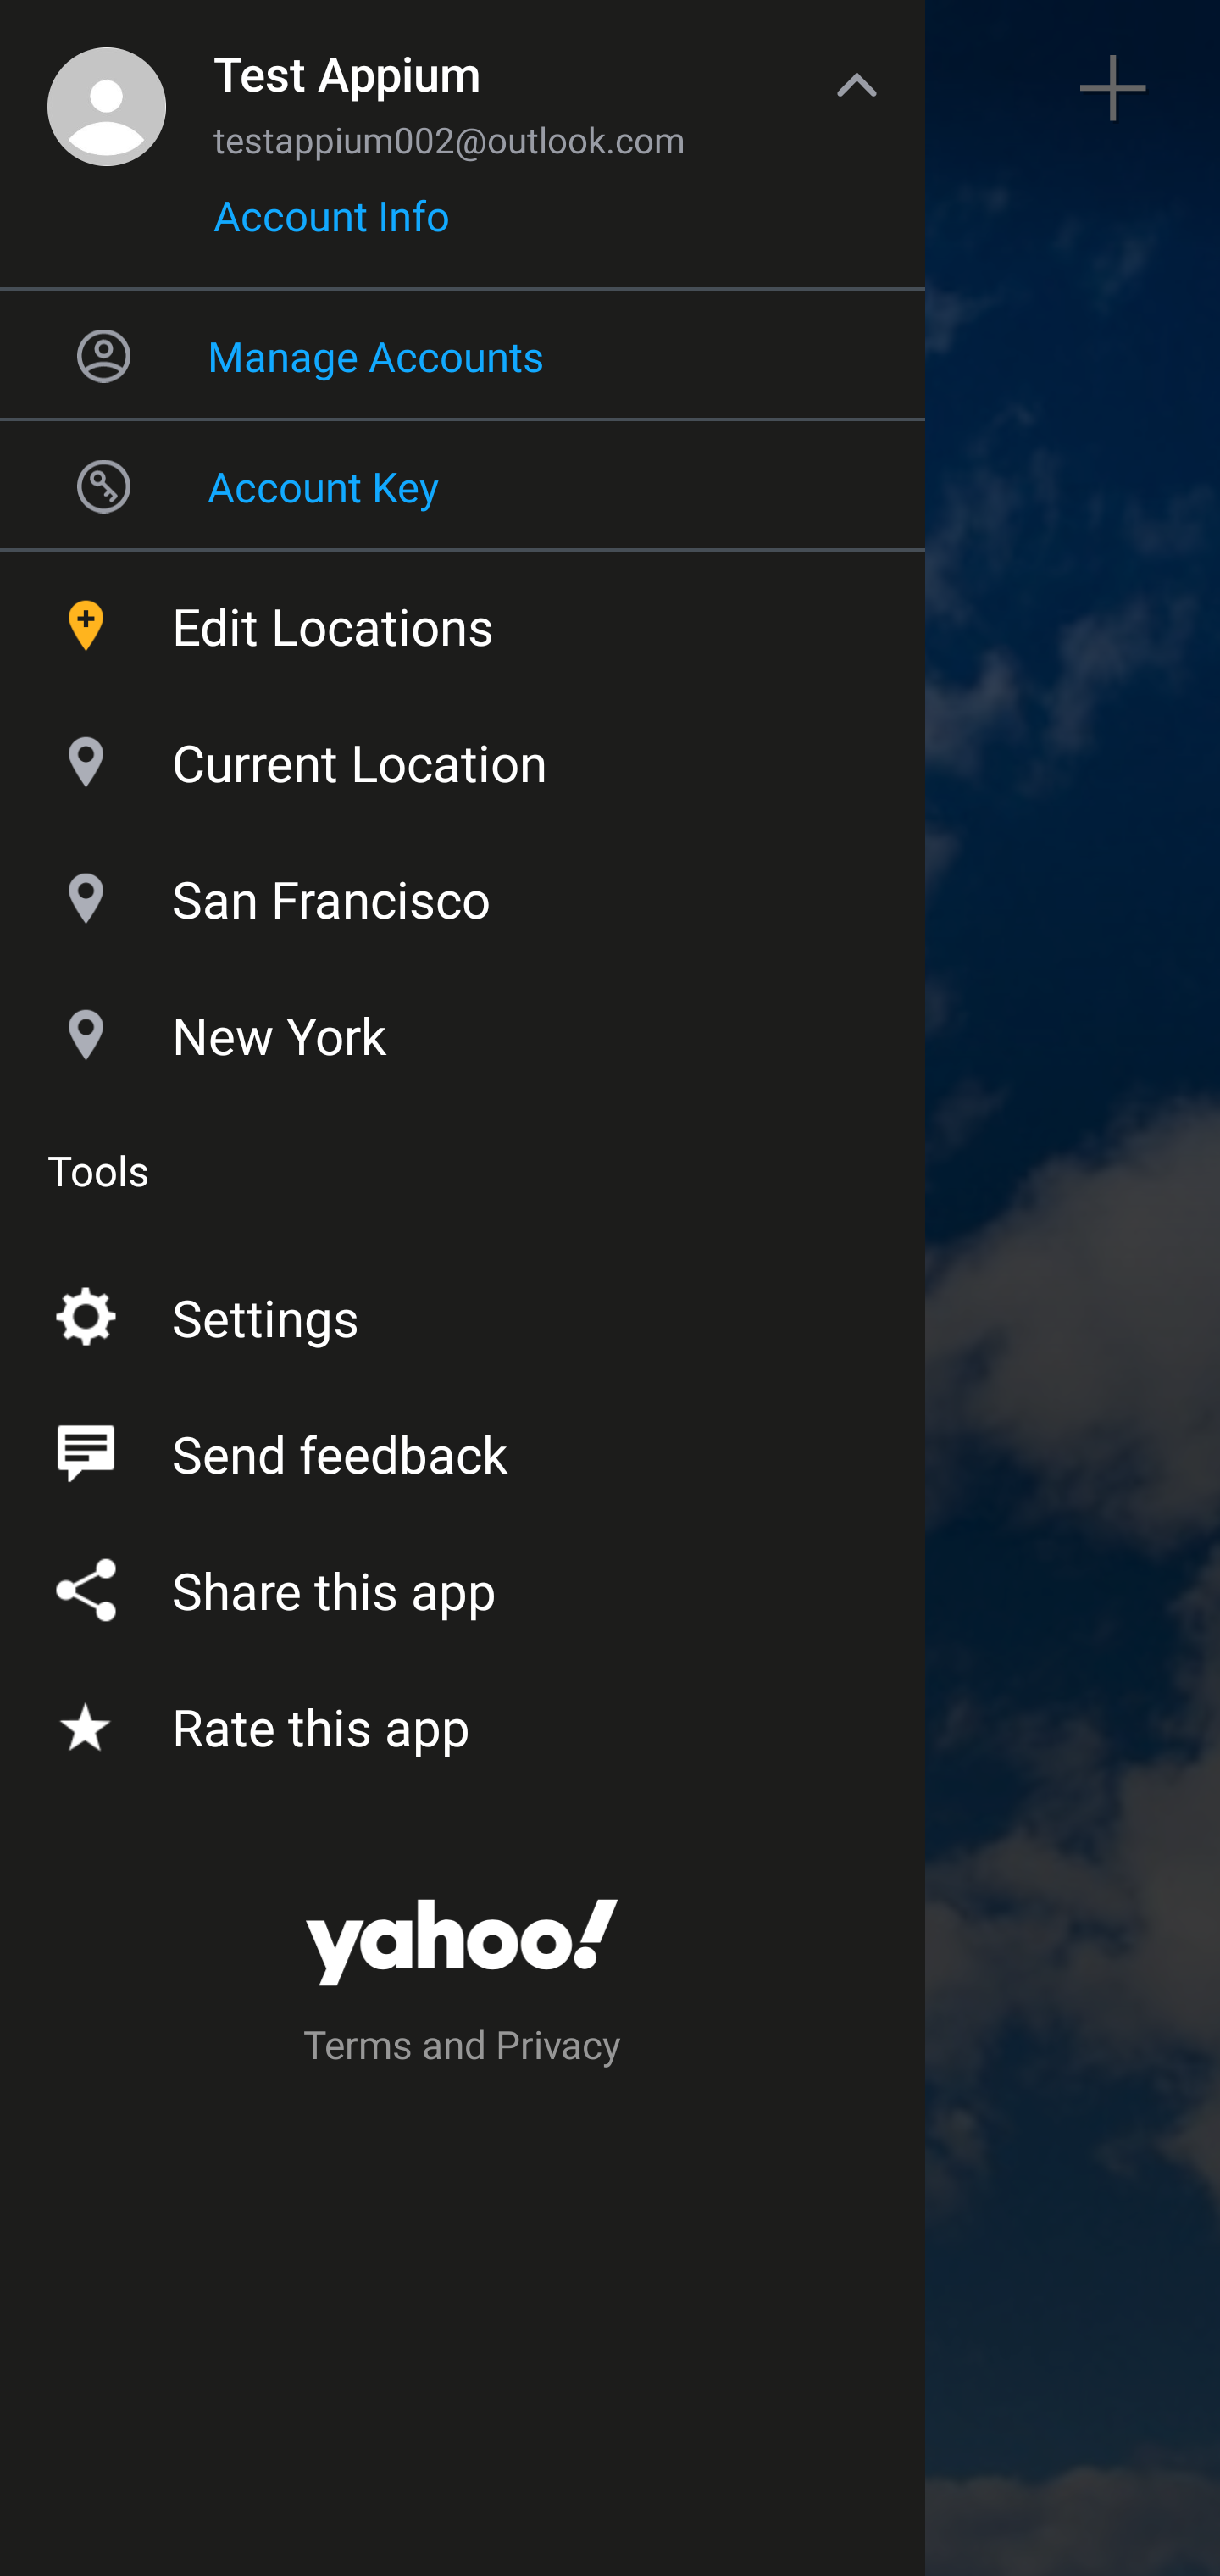 The width and height of the screenshot is (1220, 2576). Describe the element at coordinates (463, 891) in the screenshot. I see `San Francisco` at that location.